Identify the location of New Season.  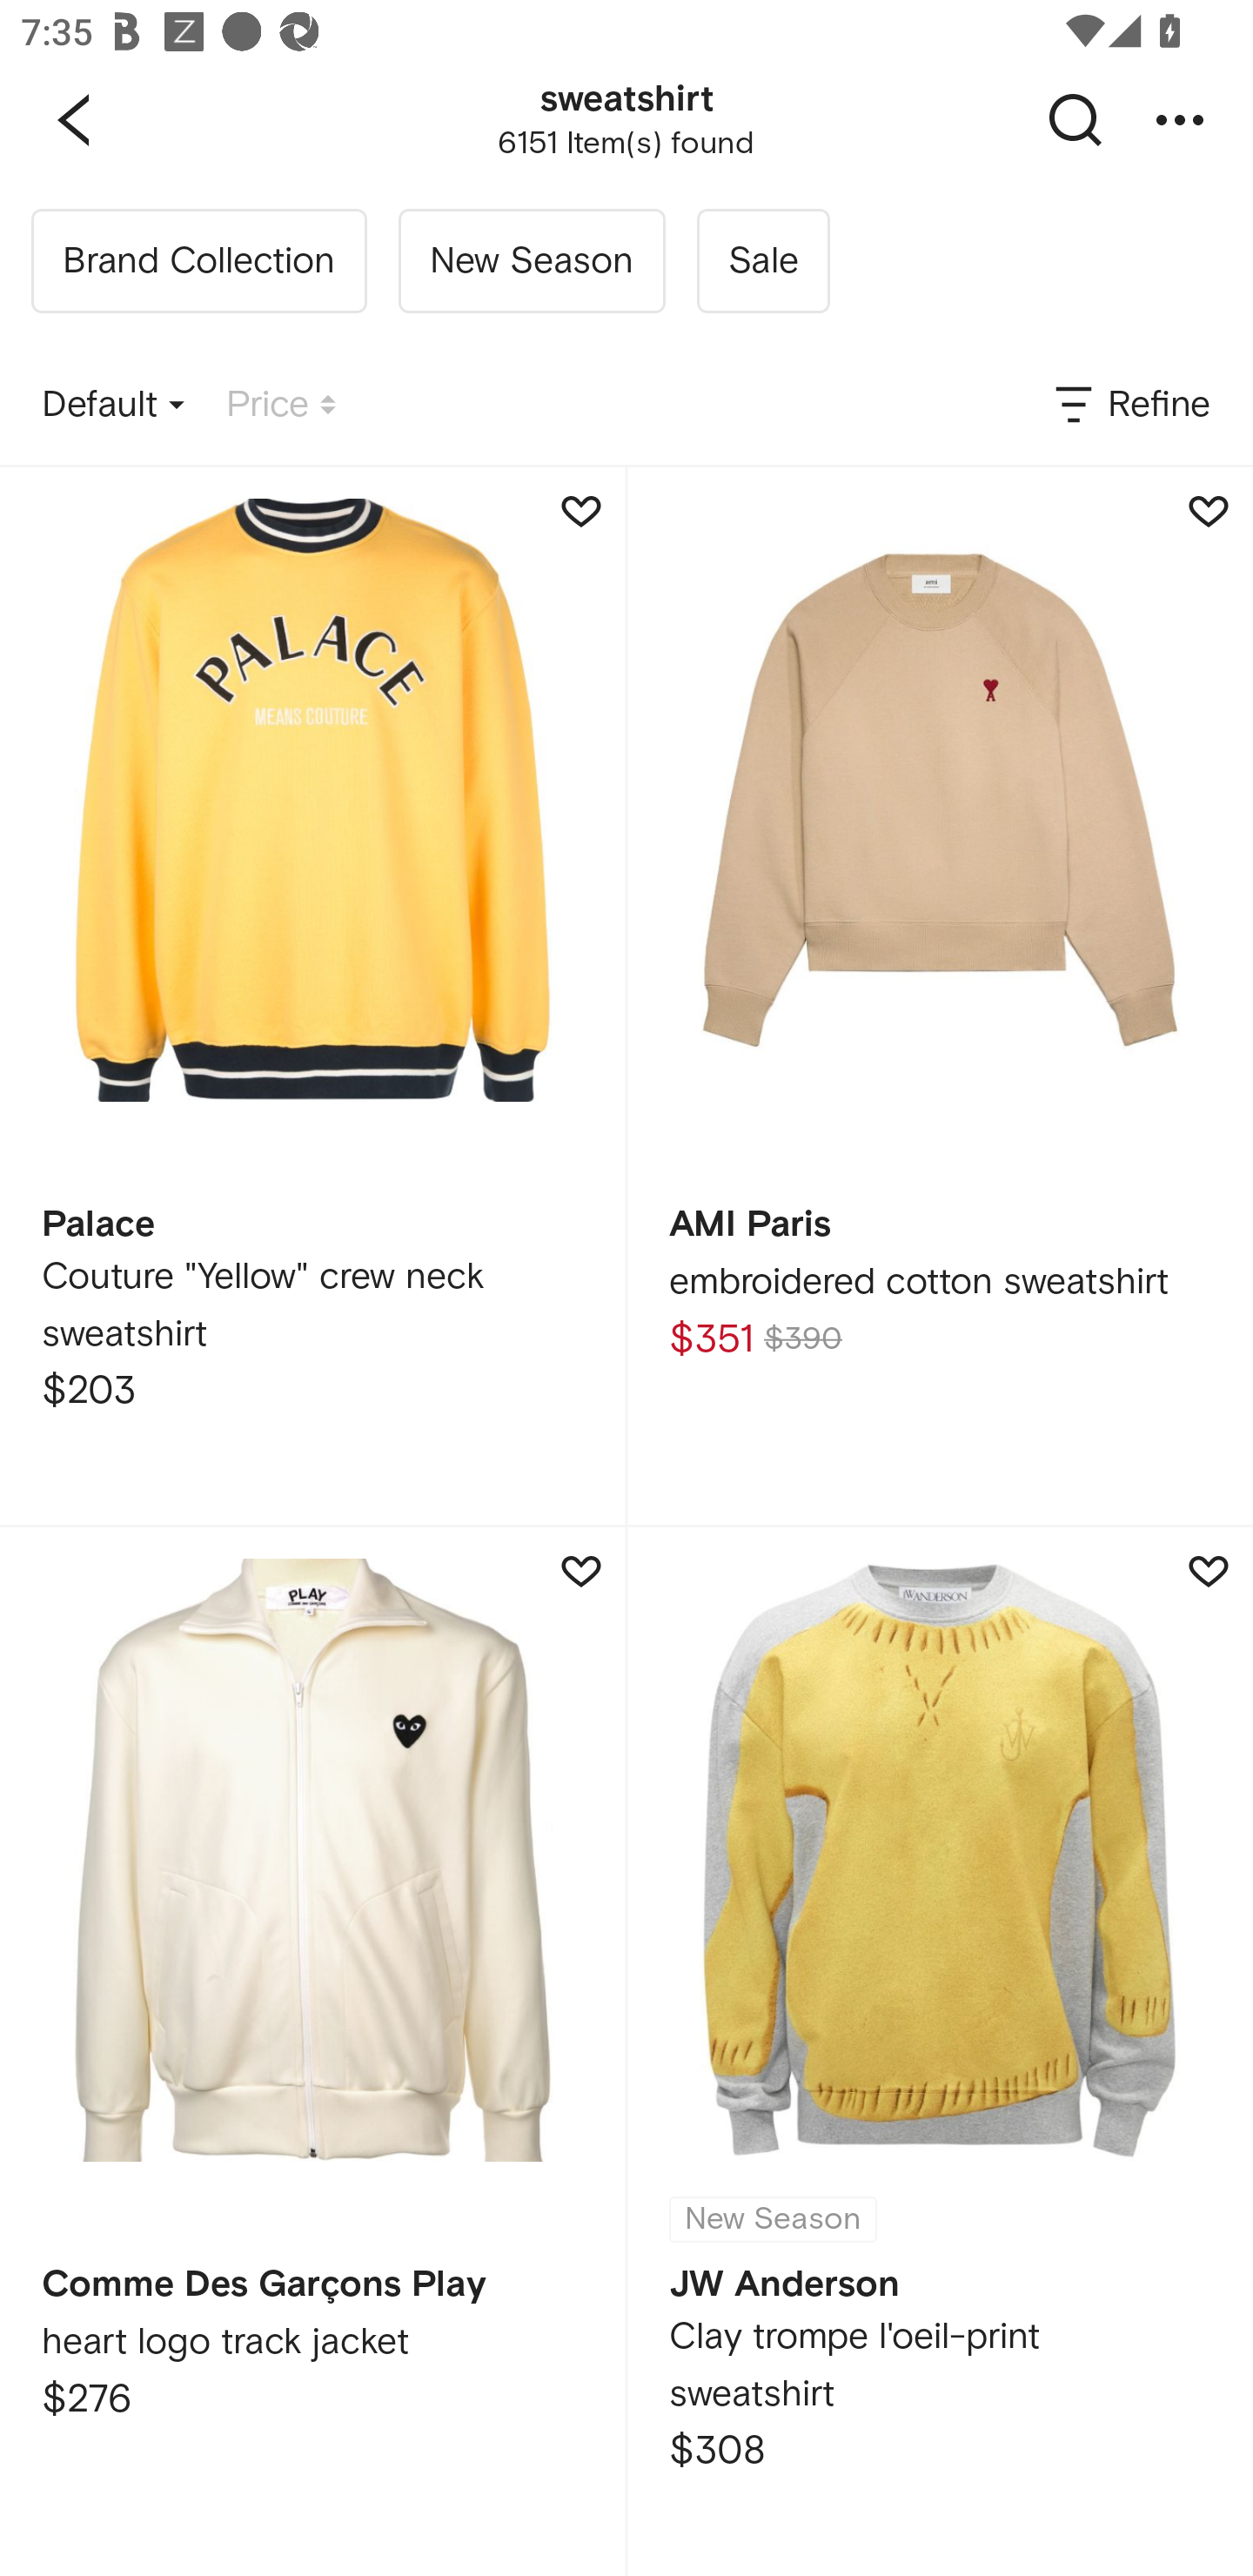
(531, 261).